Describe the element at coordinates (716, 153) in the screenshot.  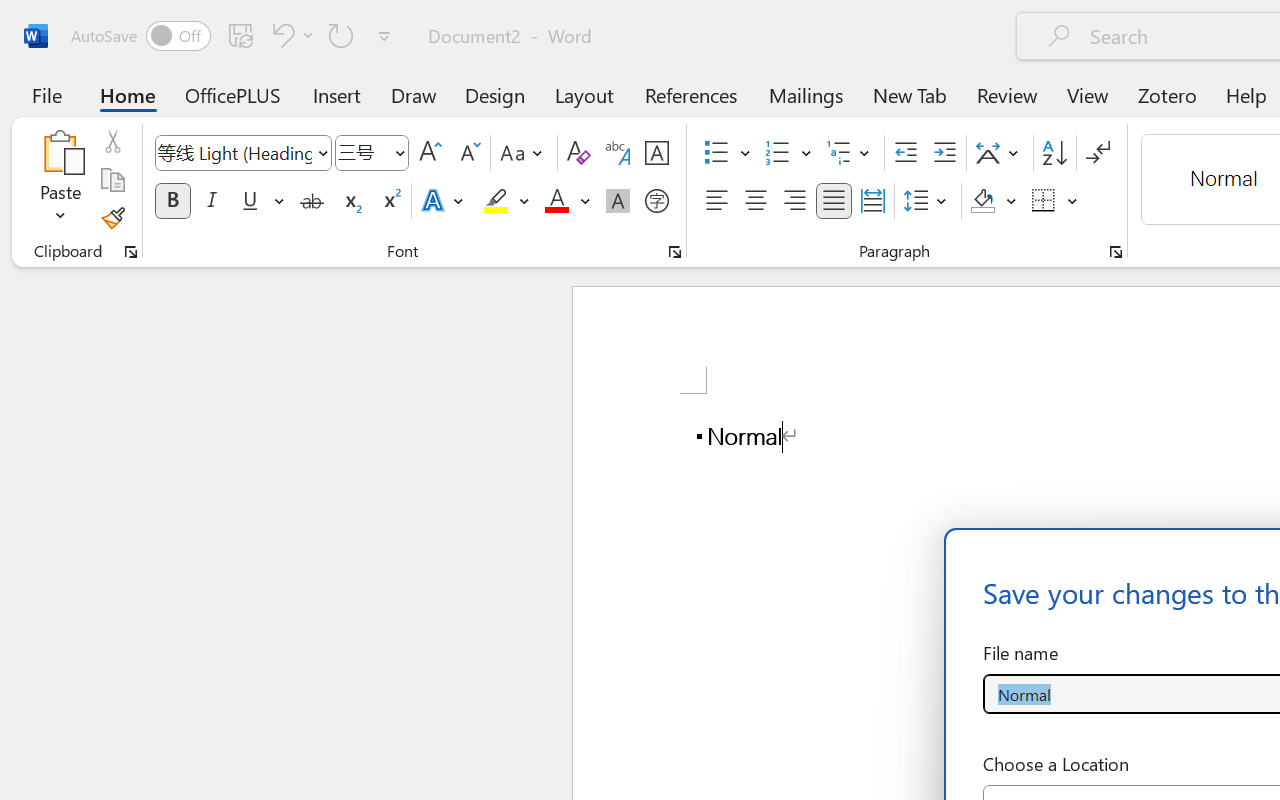
I see `Bullets` at that location.